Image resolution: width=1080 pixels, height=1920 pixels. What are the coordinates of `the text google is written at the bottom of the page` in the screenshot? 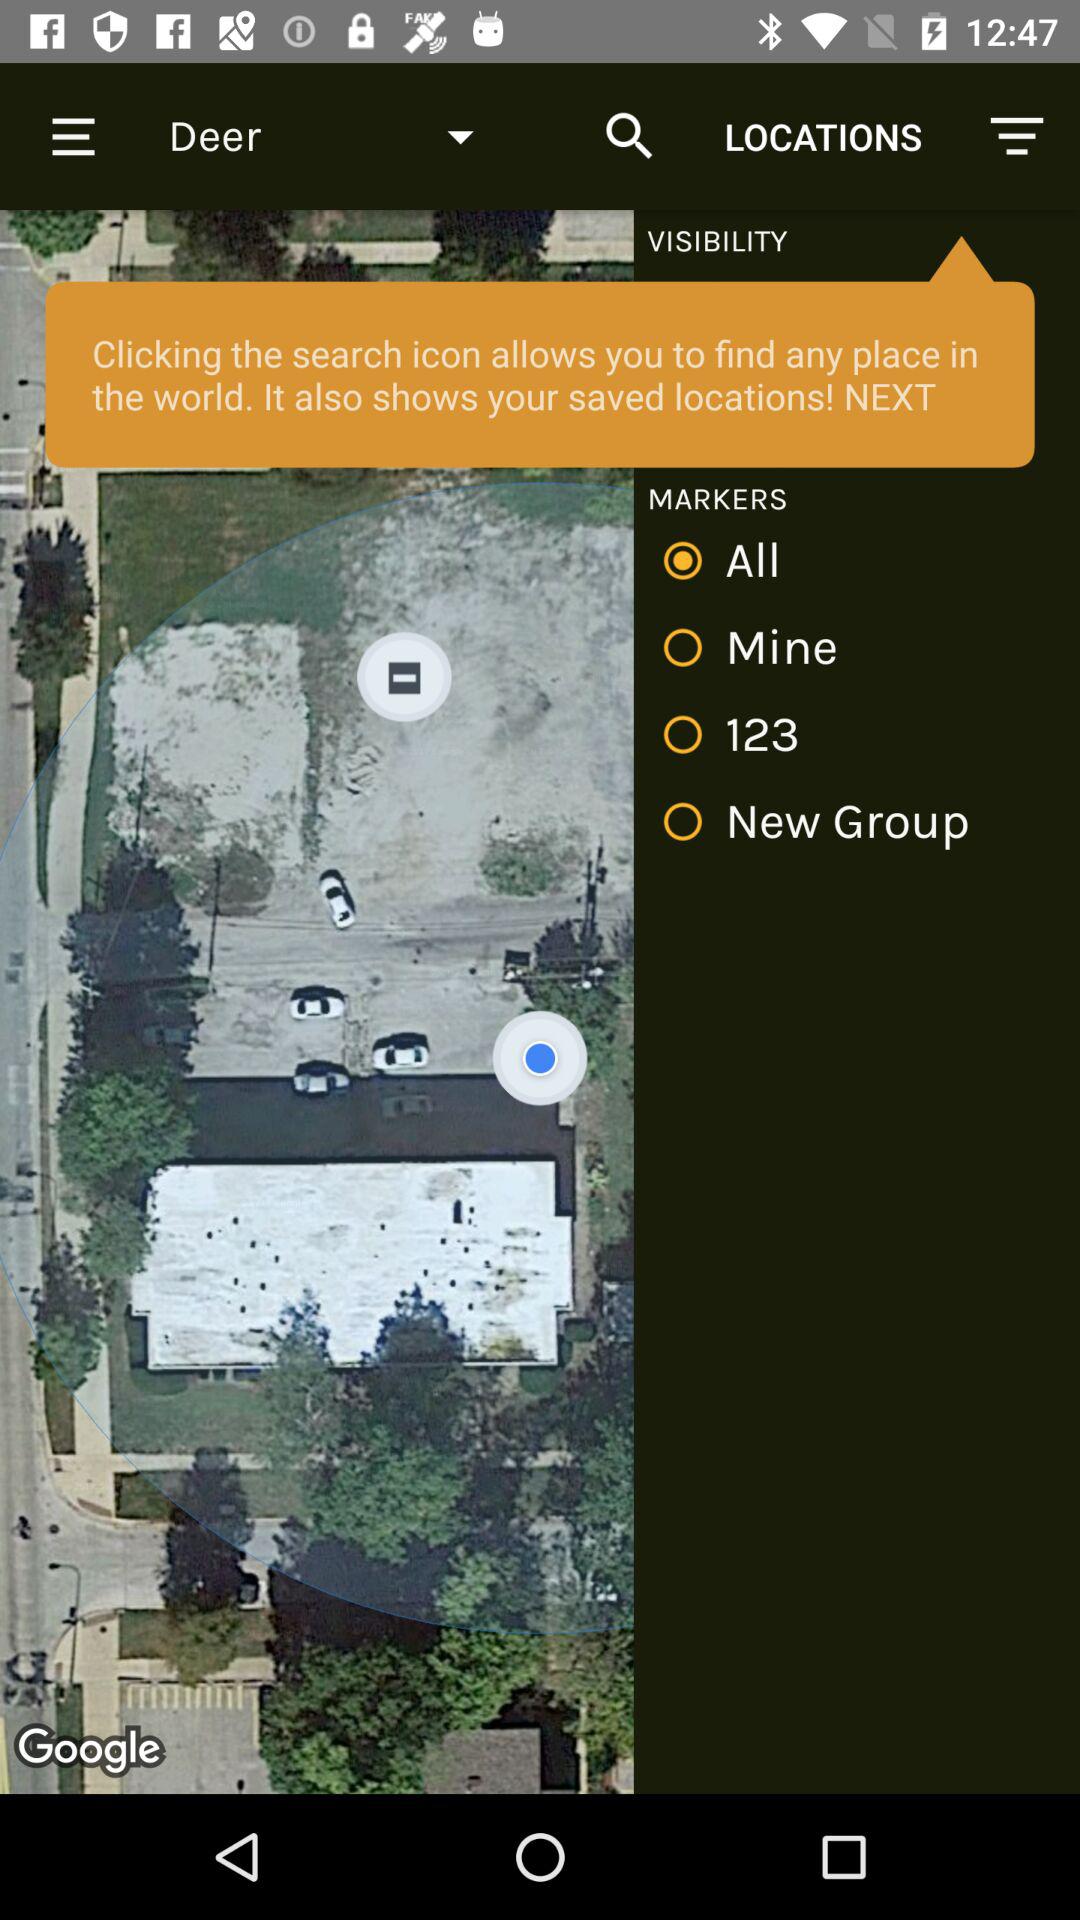 It's located at (92, 1752).